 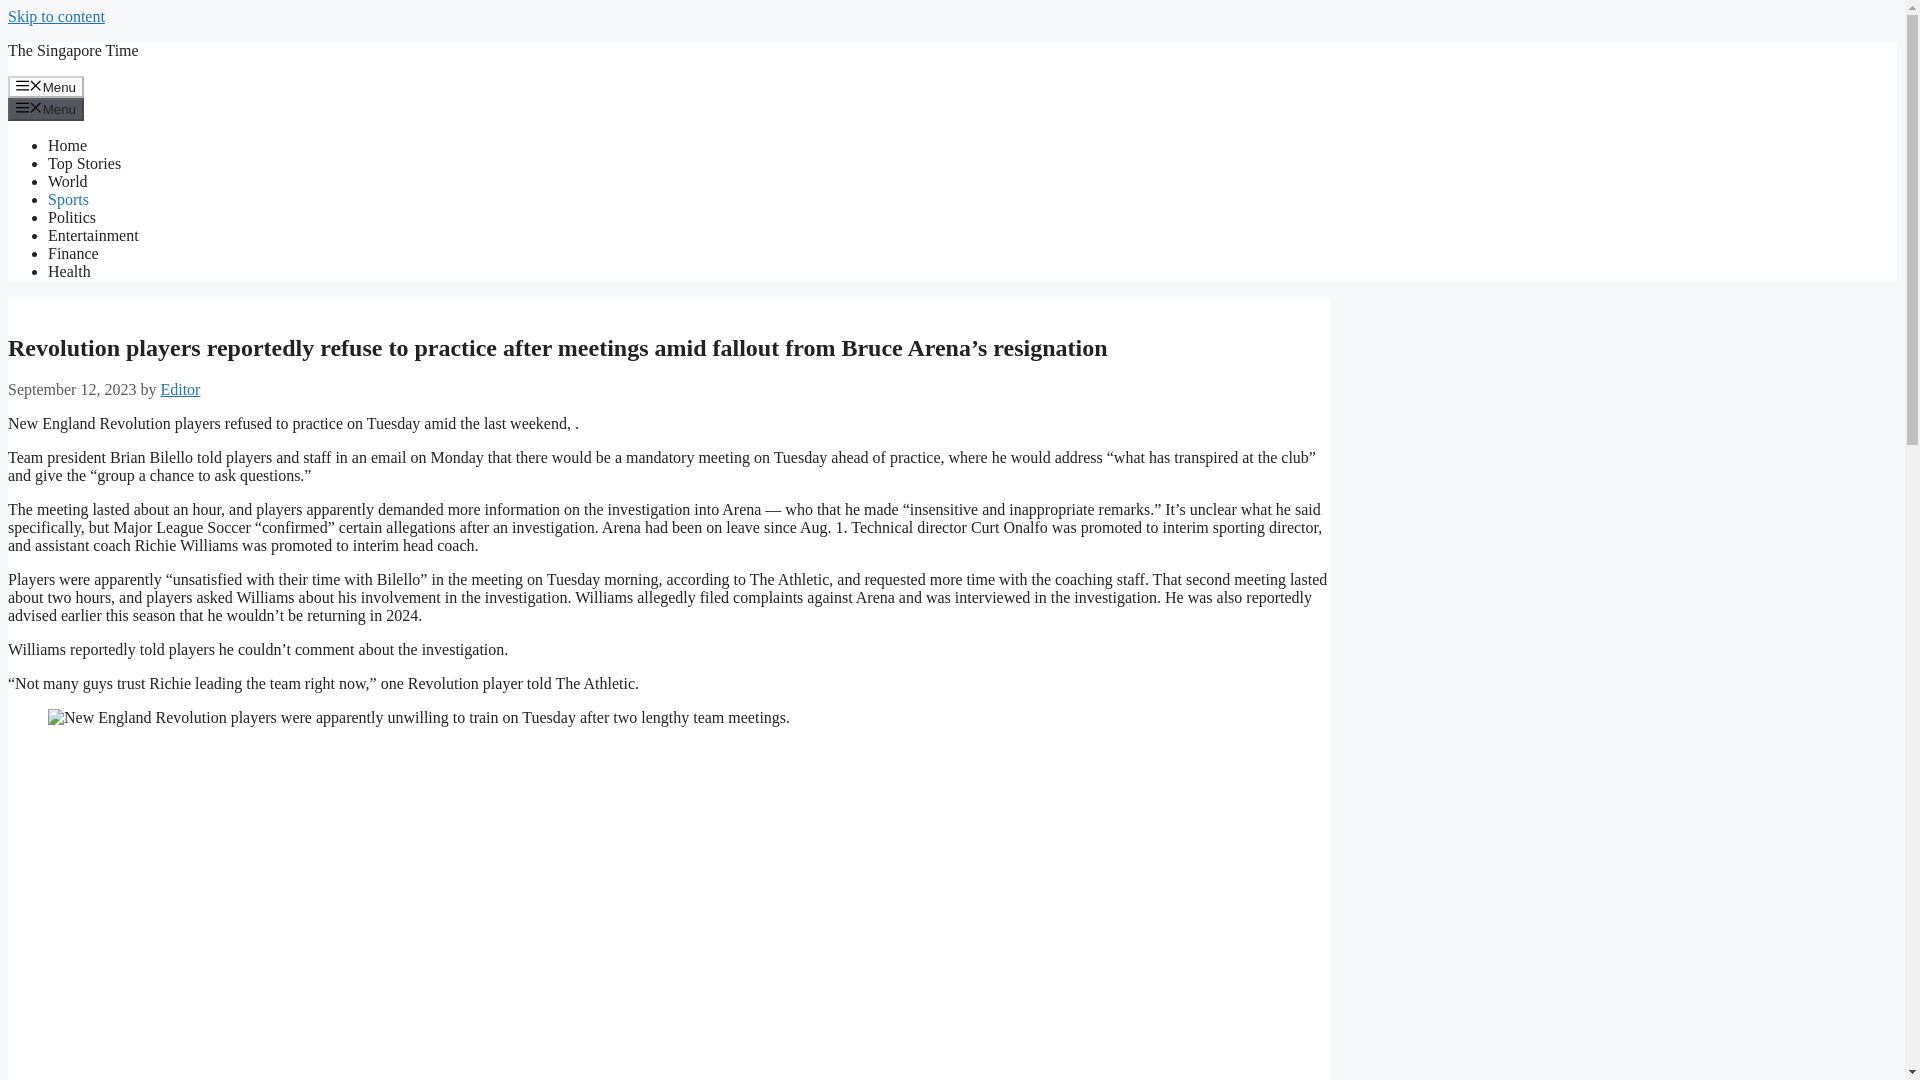 I want to click on Skip to content, so click(x=56, y=16).